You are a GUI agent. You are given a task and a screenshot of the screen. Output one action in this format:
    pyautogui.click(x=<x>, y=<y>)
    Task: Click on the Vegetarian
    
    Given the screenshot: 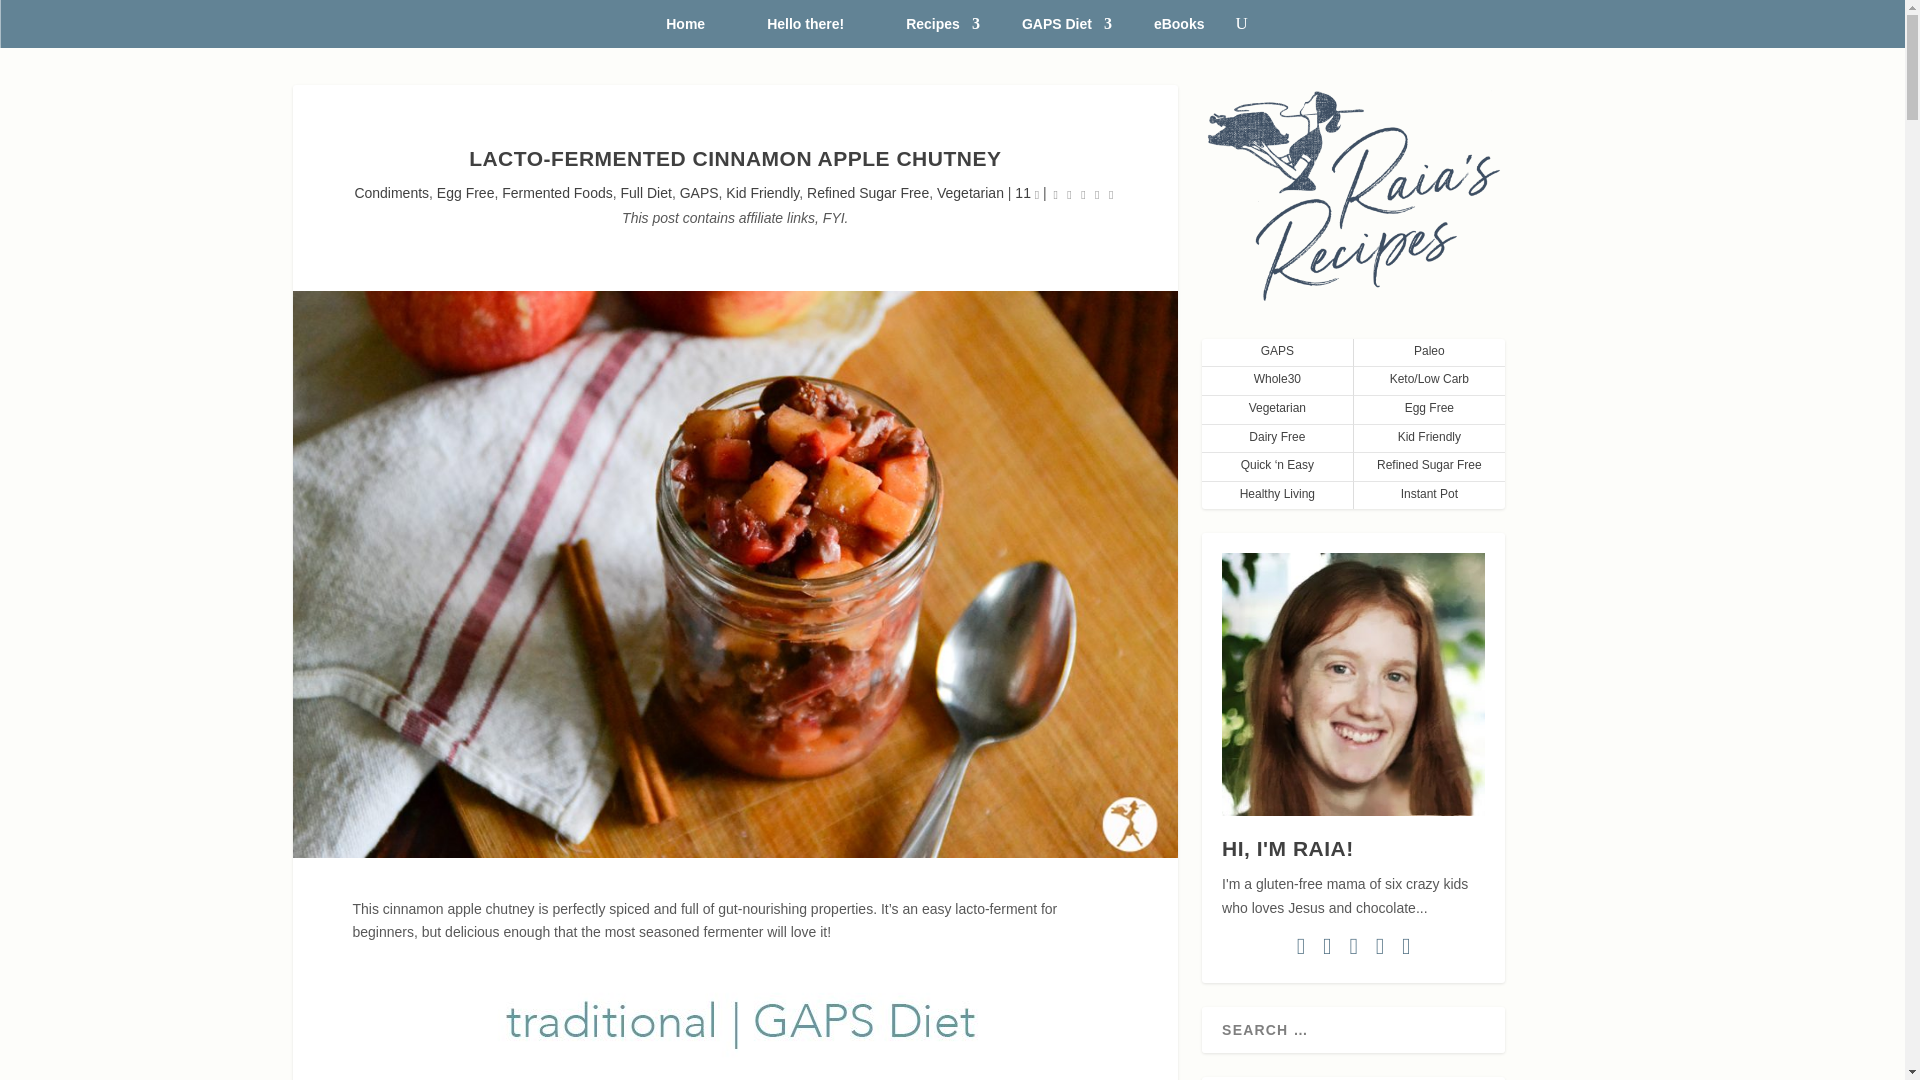 What is the action you would take?
    pyautogui.click(x=970, y=192)
    